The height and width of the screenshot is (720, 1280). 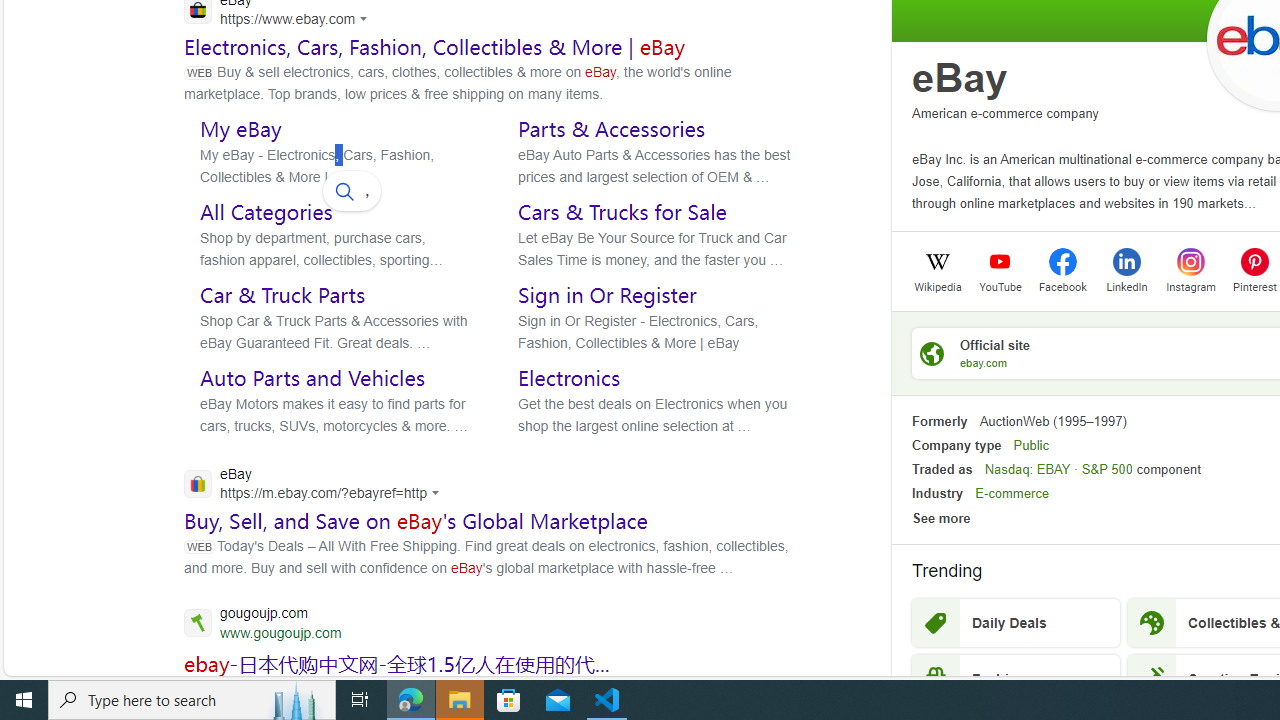 I want to click on Traded as, so click(x=942, y=469).